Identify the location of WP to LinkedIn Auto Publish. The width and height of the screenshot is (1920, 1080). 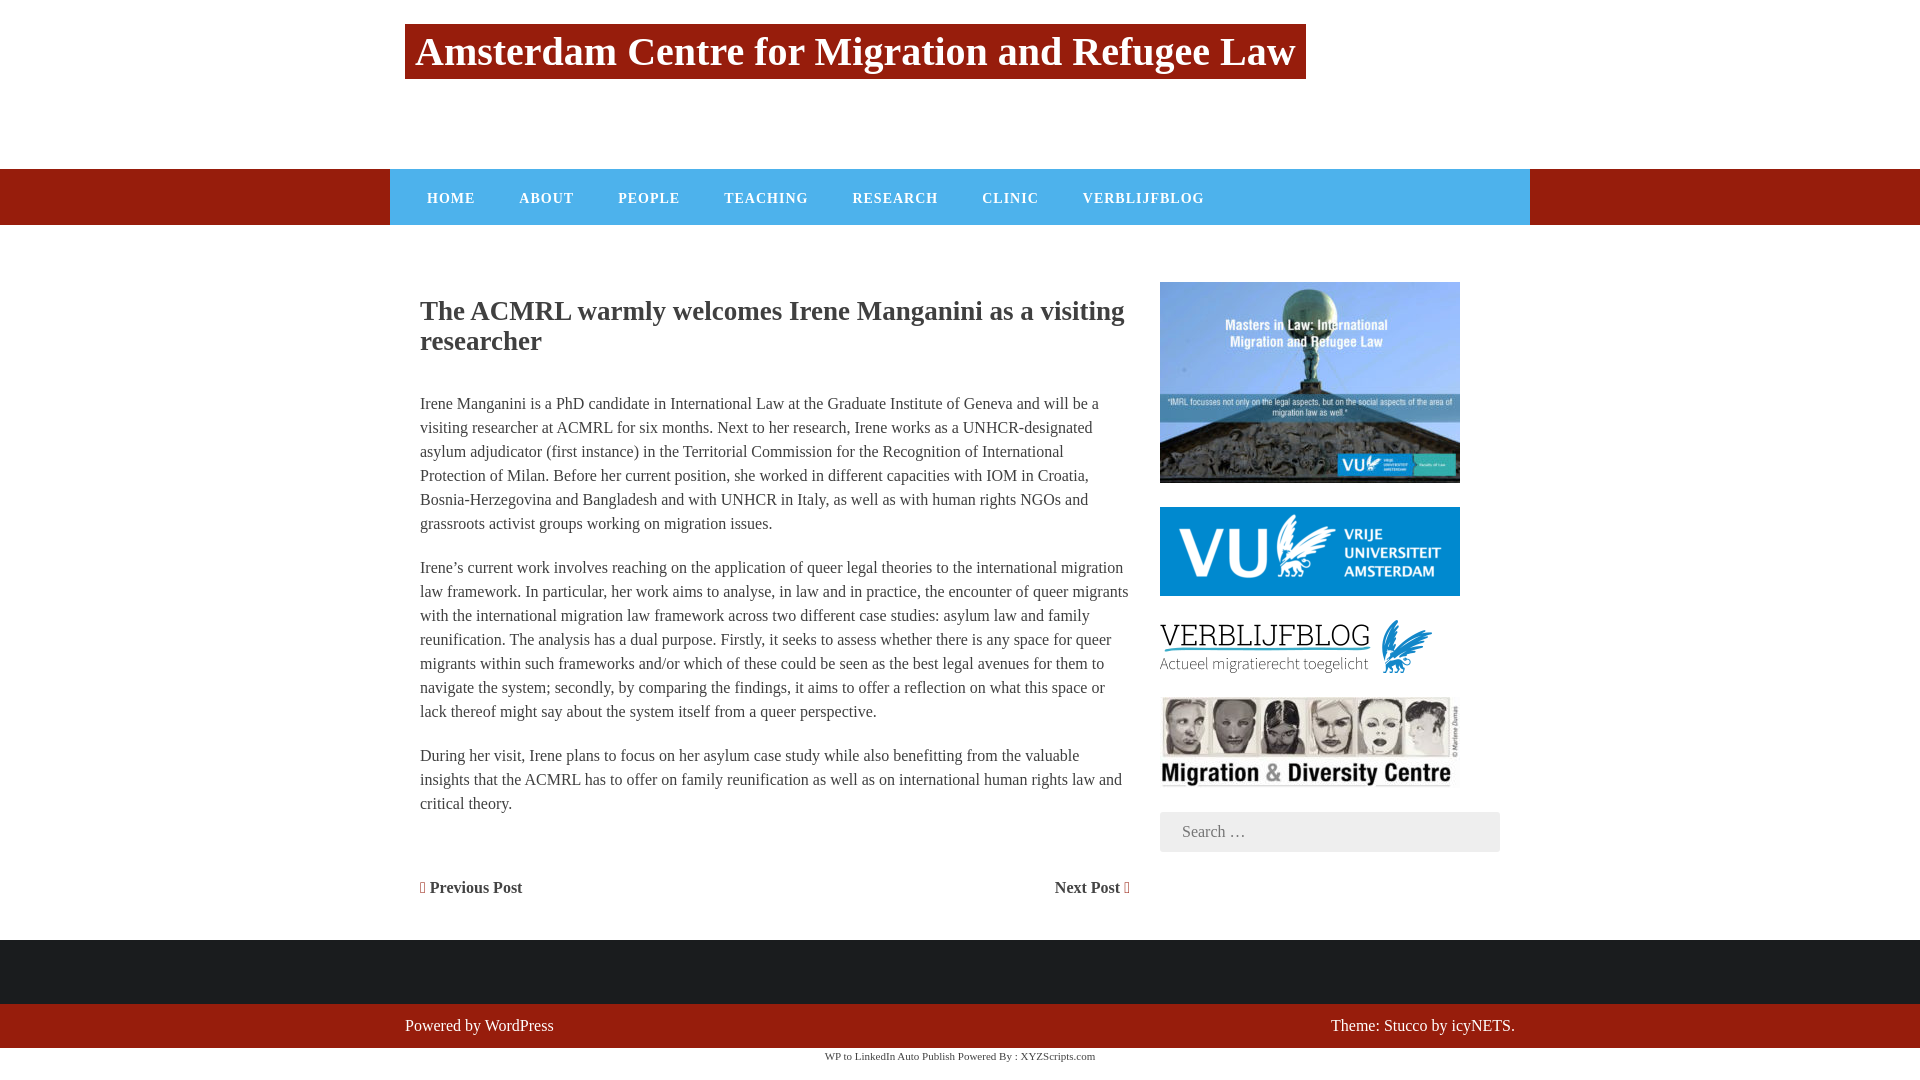
(890, 1055).